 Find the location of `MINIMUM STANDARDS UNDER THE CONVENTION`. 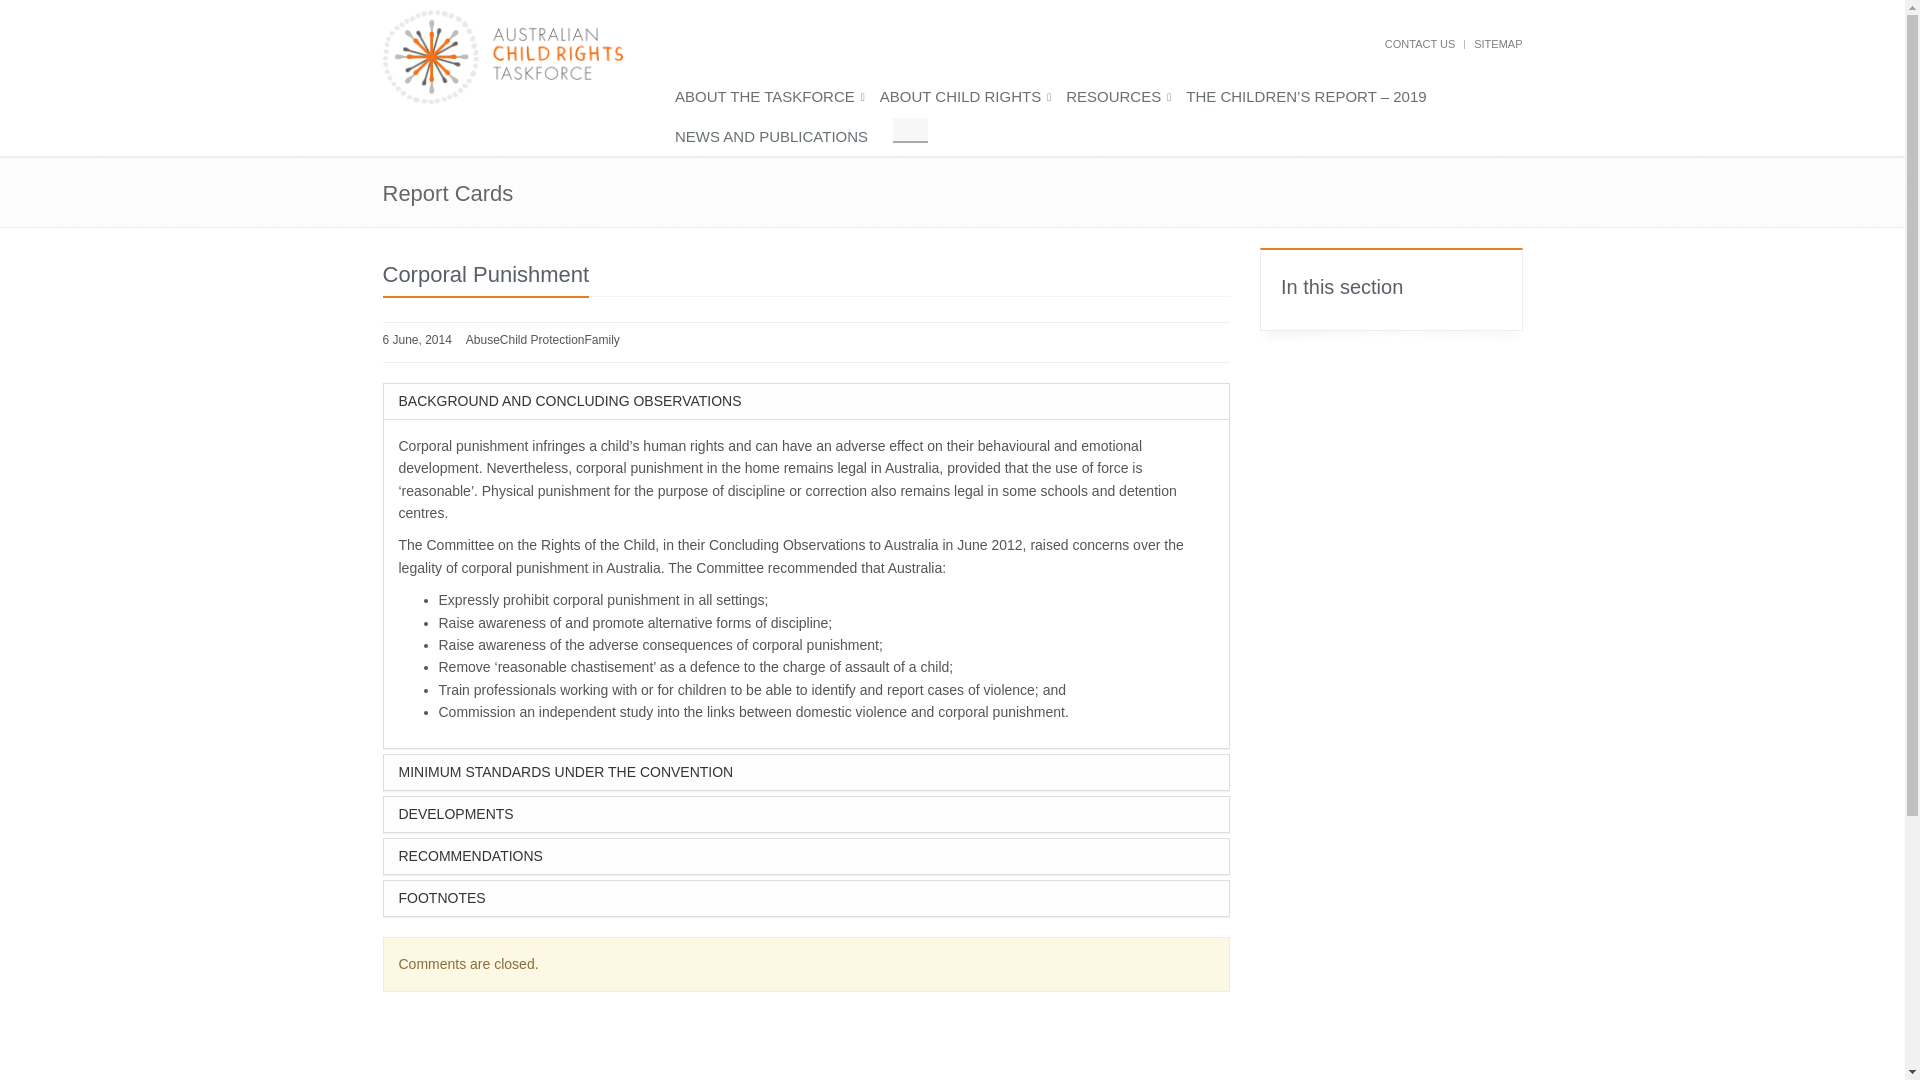

MINIMUM STANDARDS UNDER THE CONVENTION is located at coordinates (807, 772).